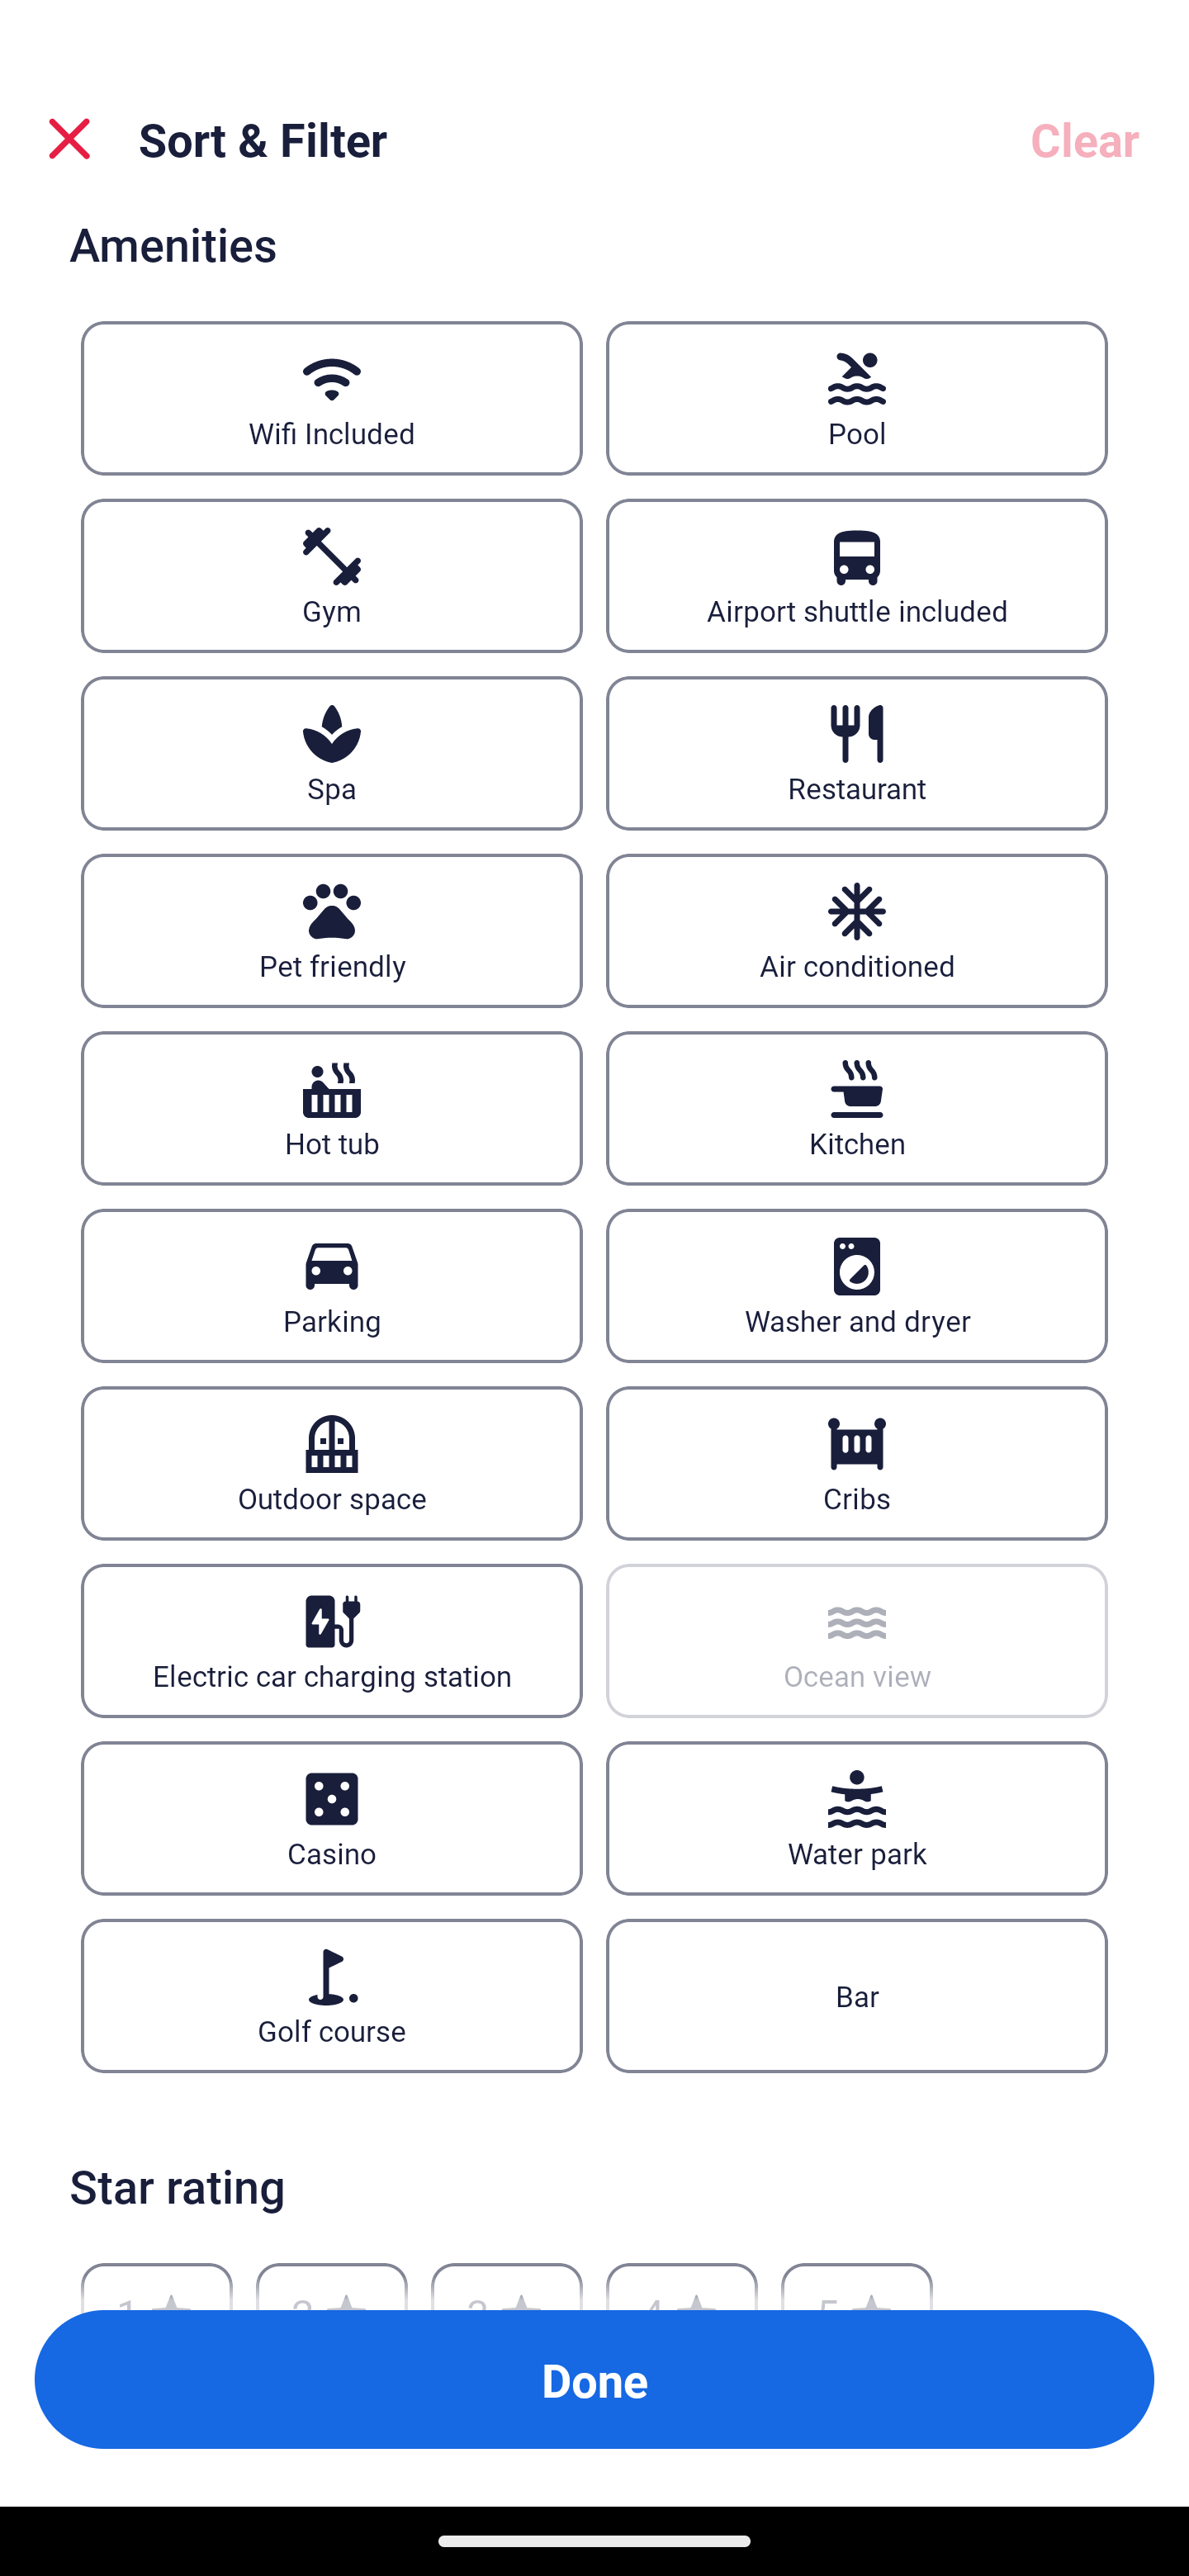 The width and height of the screenshot is (1189, 2576). I want to click on Outdoor space, so click(331, 1463).